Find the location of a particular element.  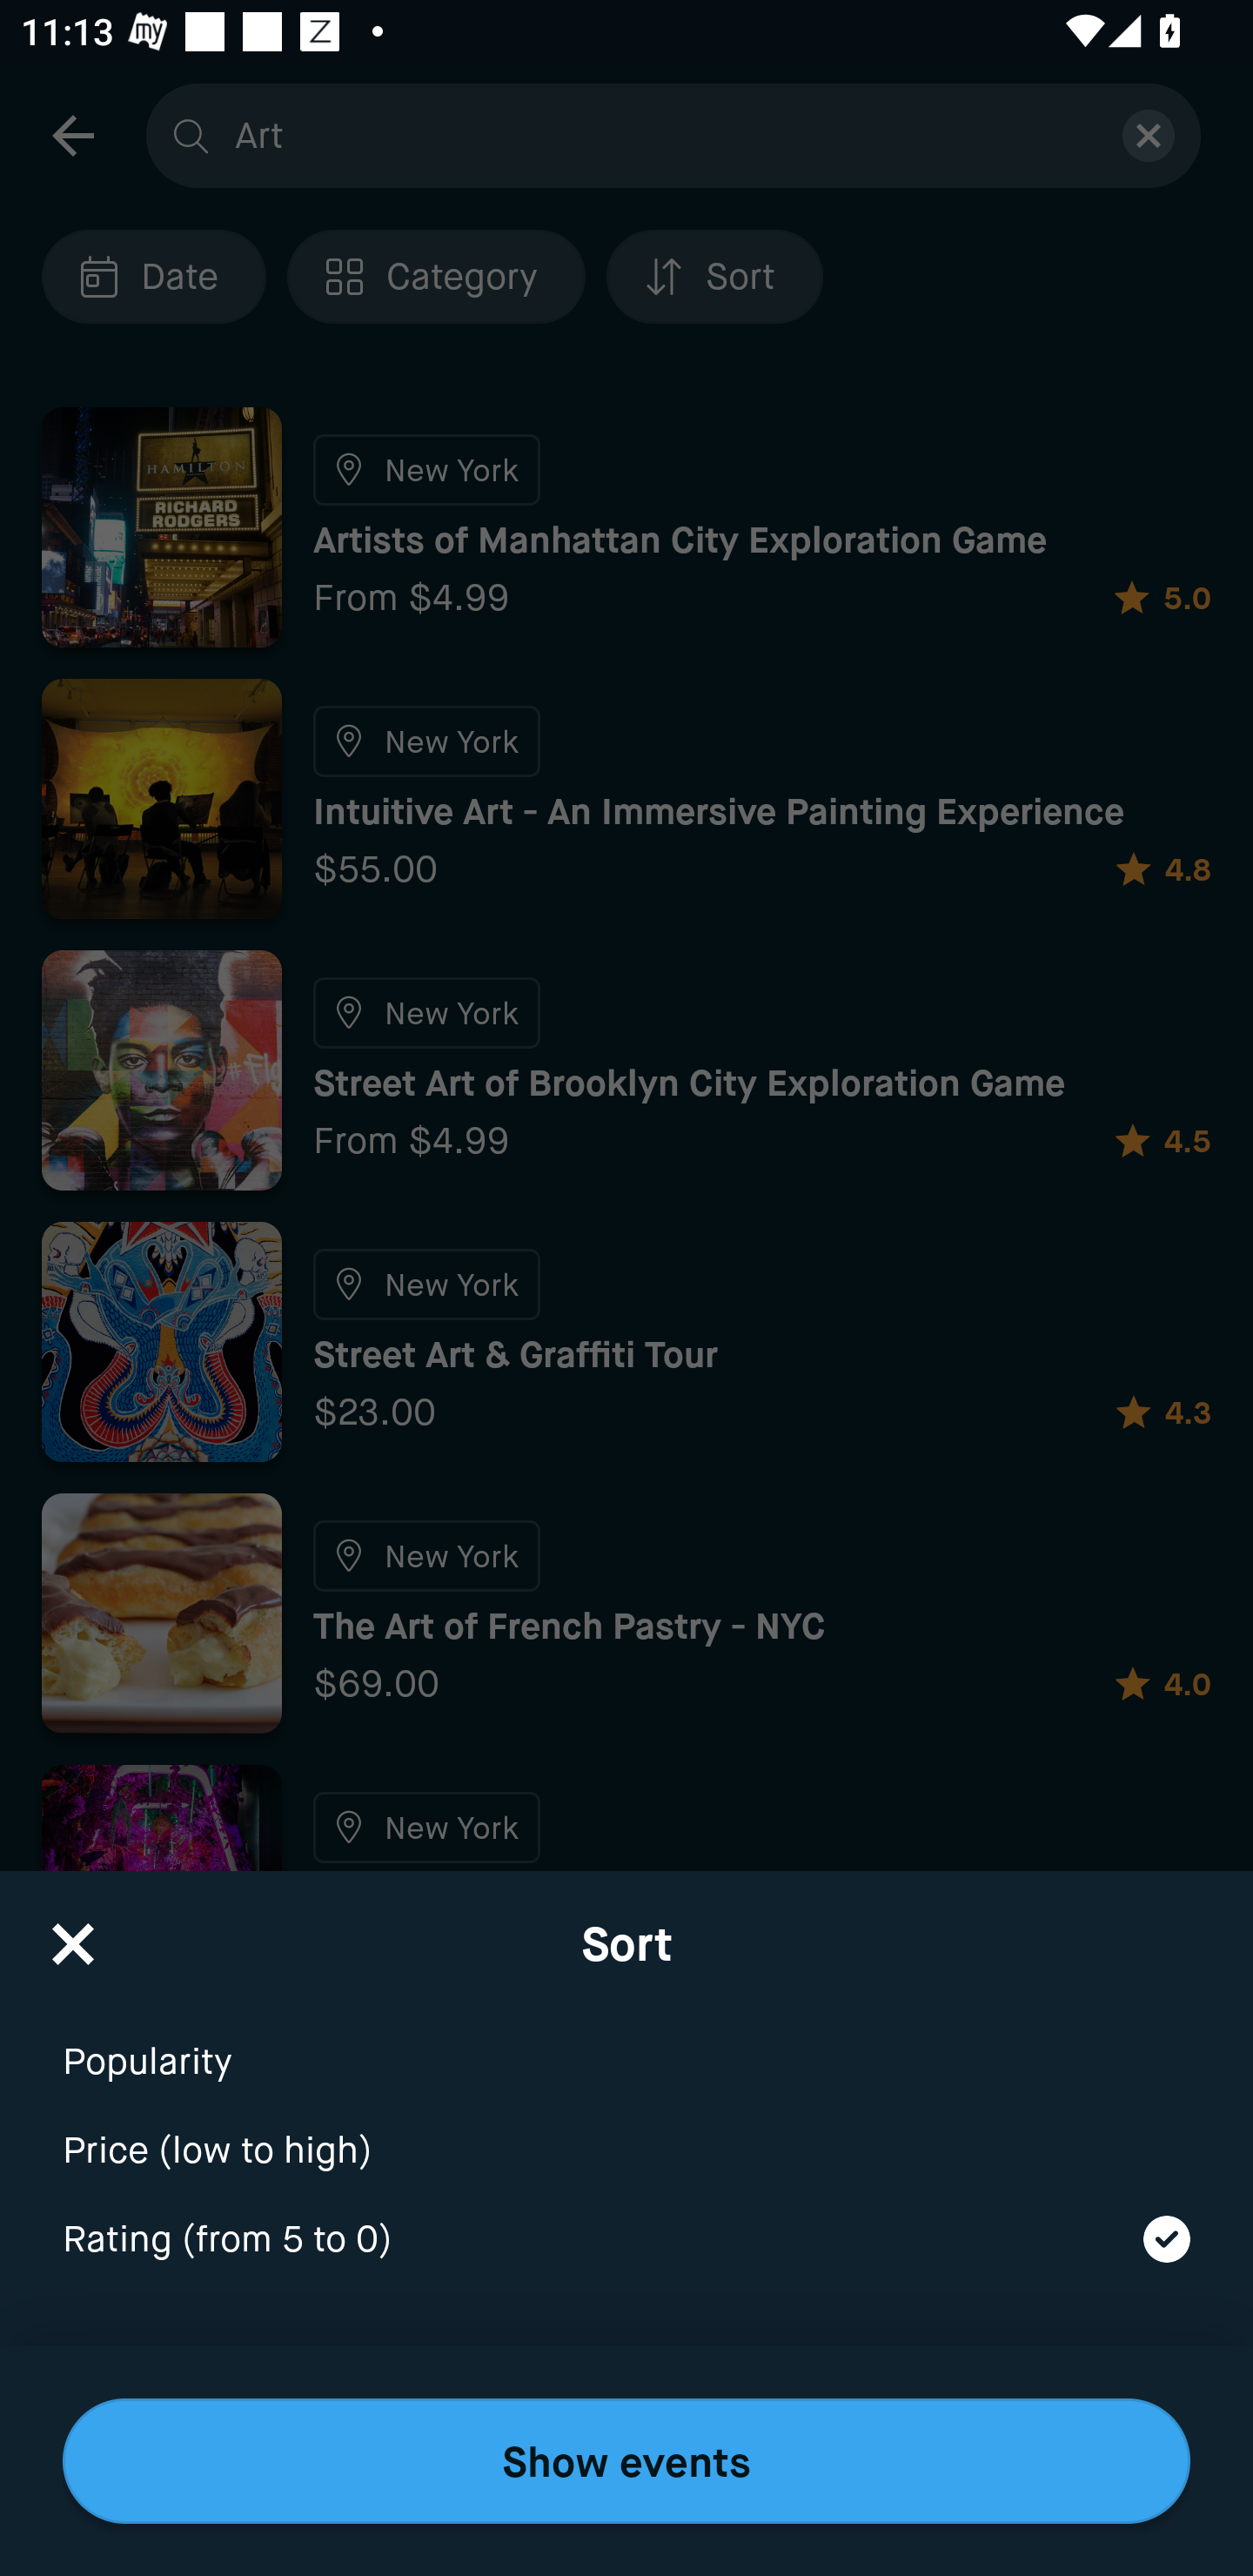

Popularity is located at coordinates (626, 2042).